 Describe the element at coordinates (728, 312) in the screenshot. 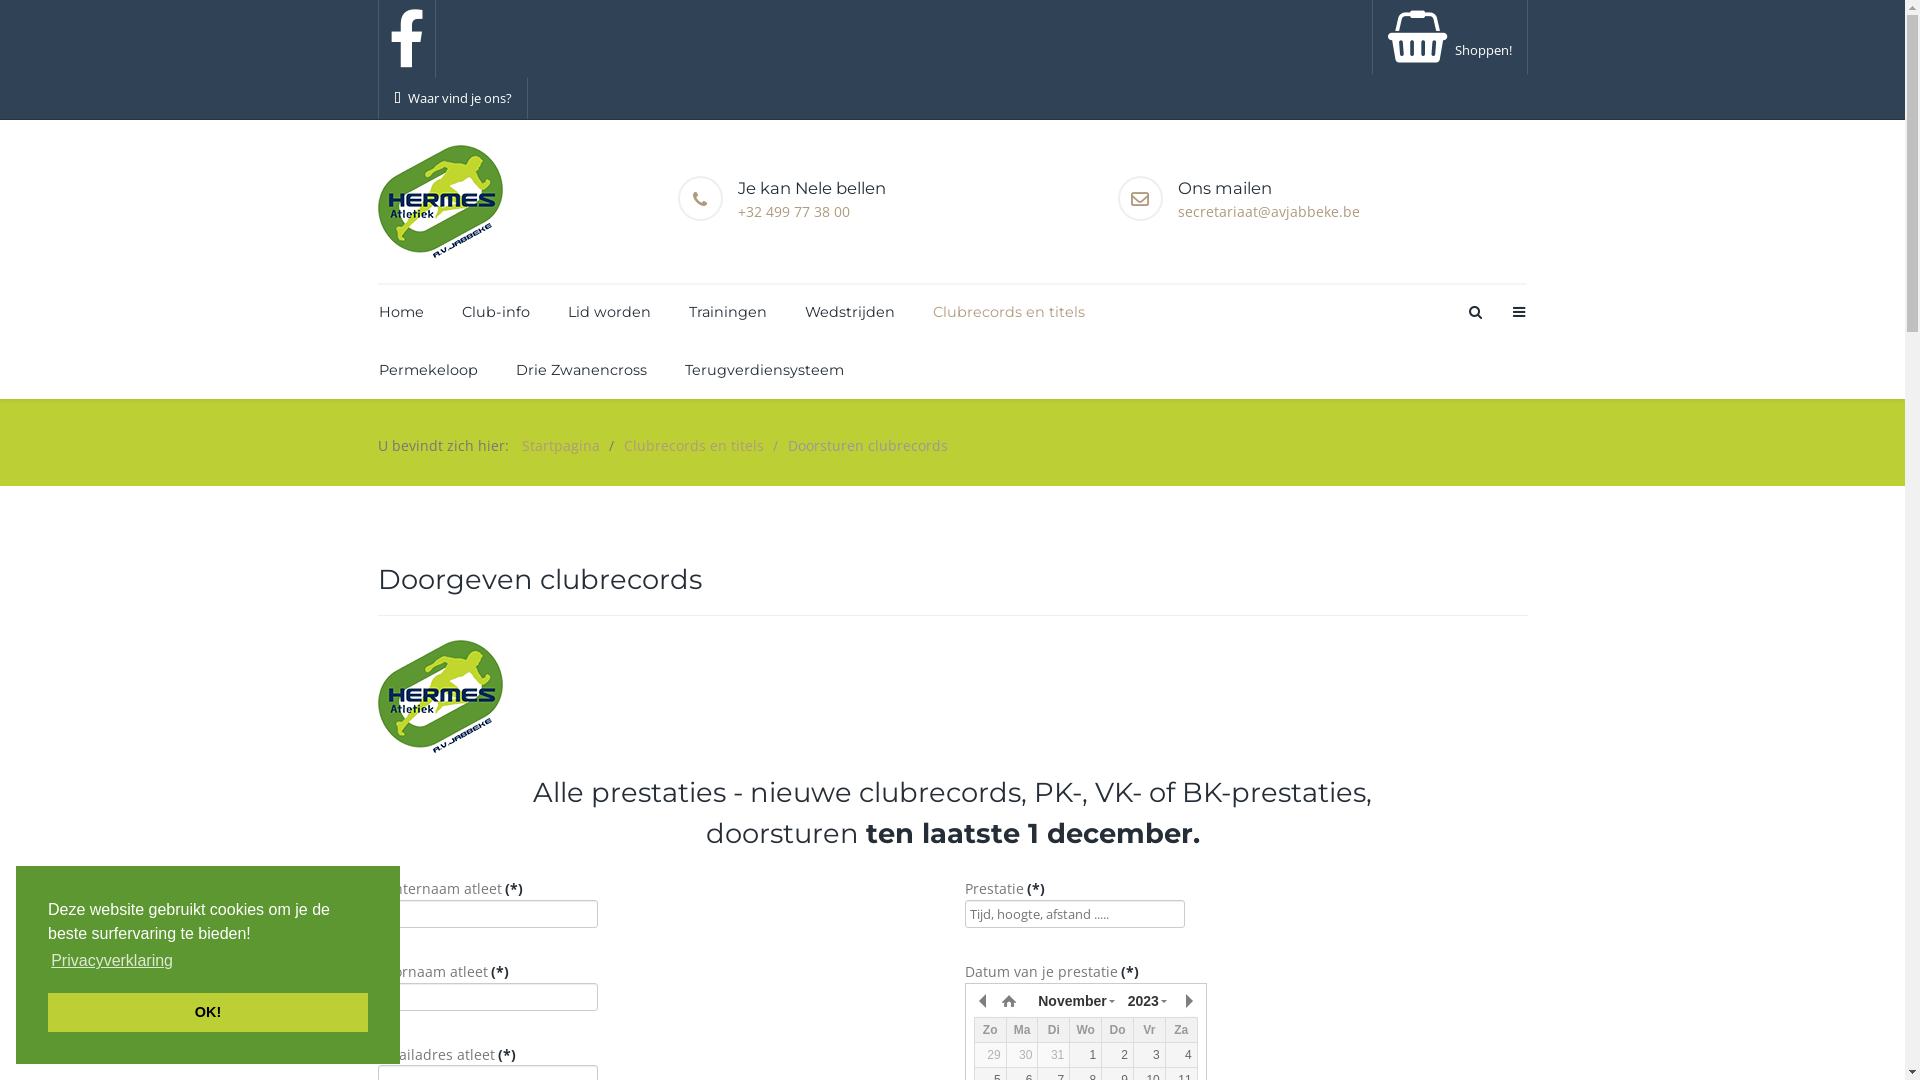

I see `Trainingen` at that location.